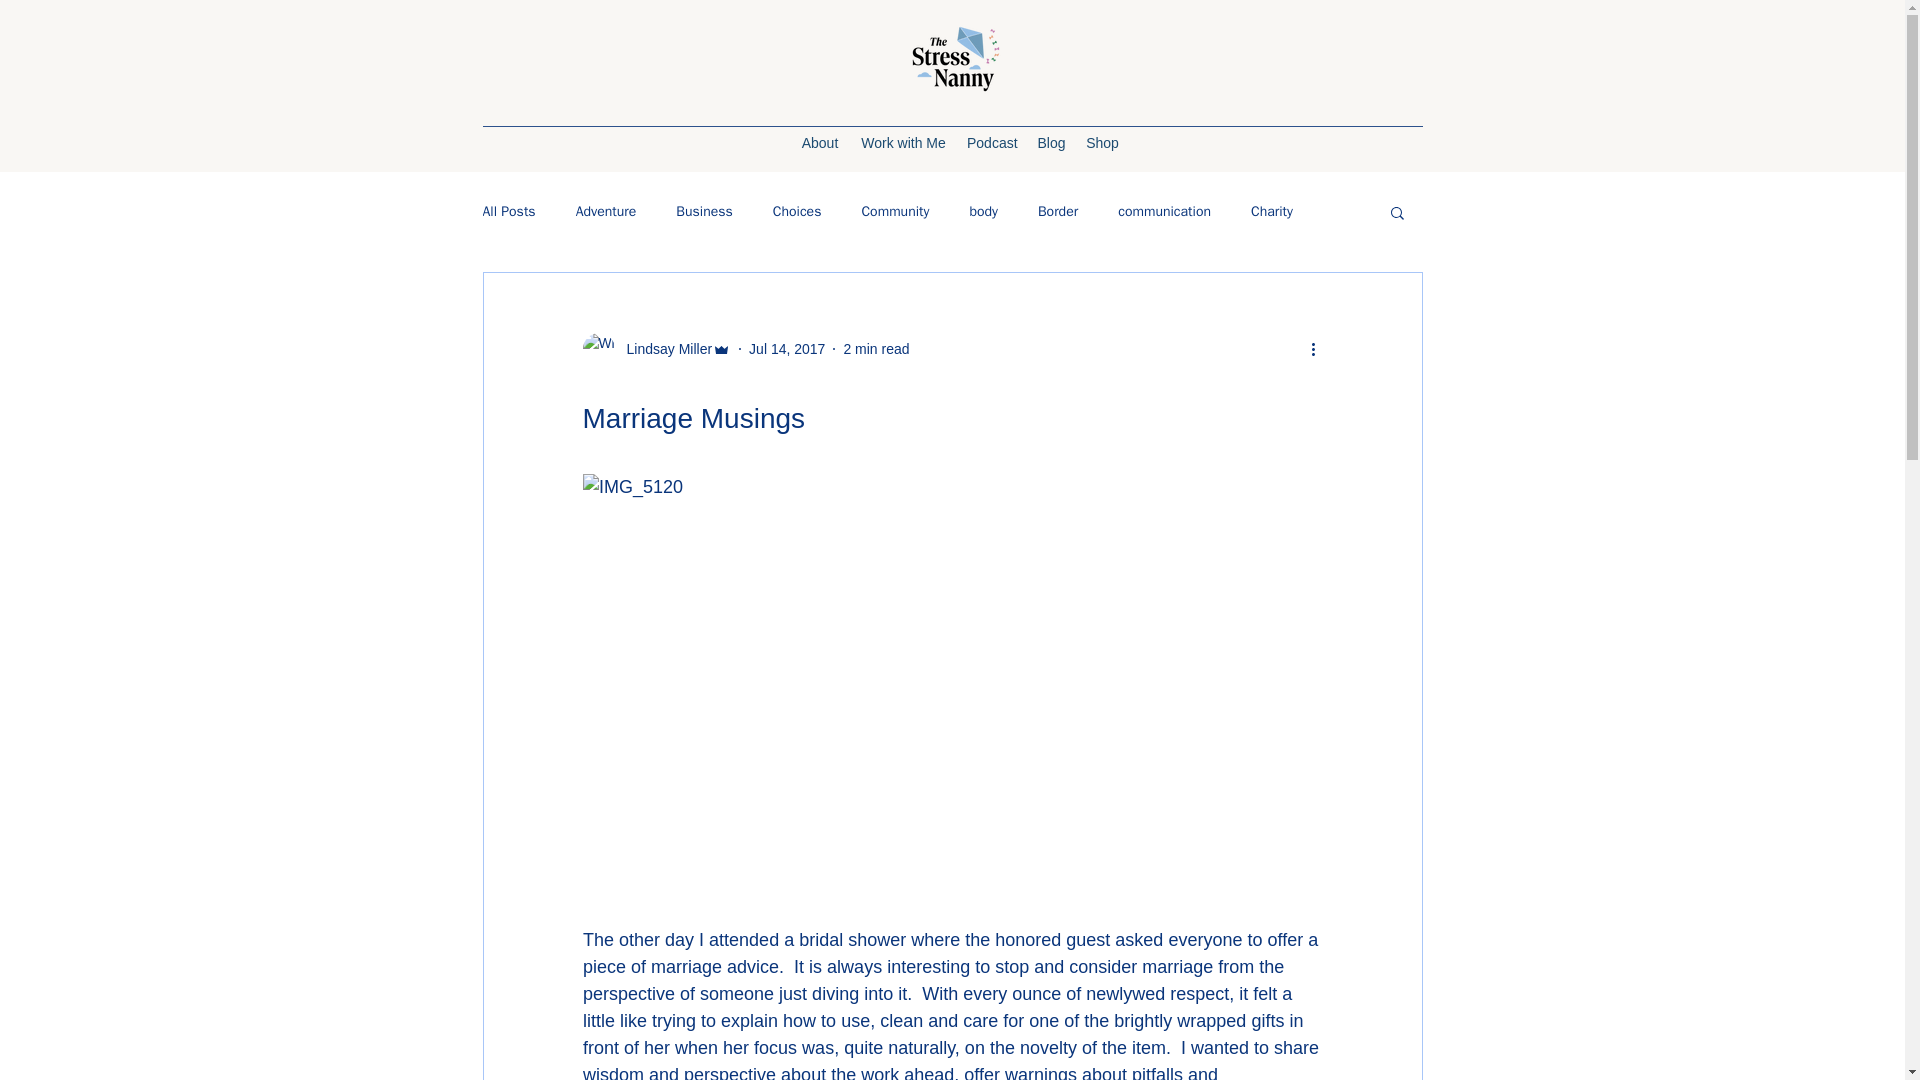  Describe the element at coordinates (1058, 212) in the screenshot. I see `Border` at that location.